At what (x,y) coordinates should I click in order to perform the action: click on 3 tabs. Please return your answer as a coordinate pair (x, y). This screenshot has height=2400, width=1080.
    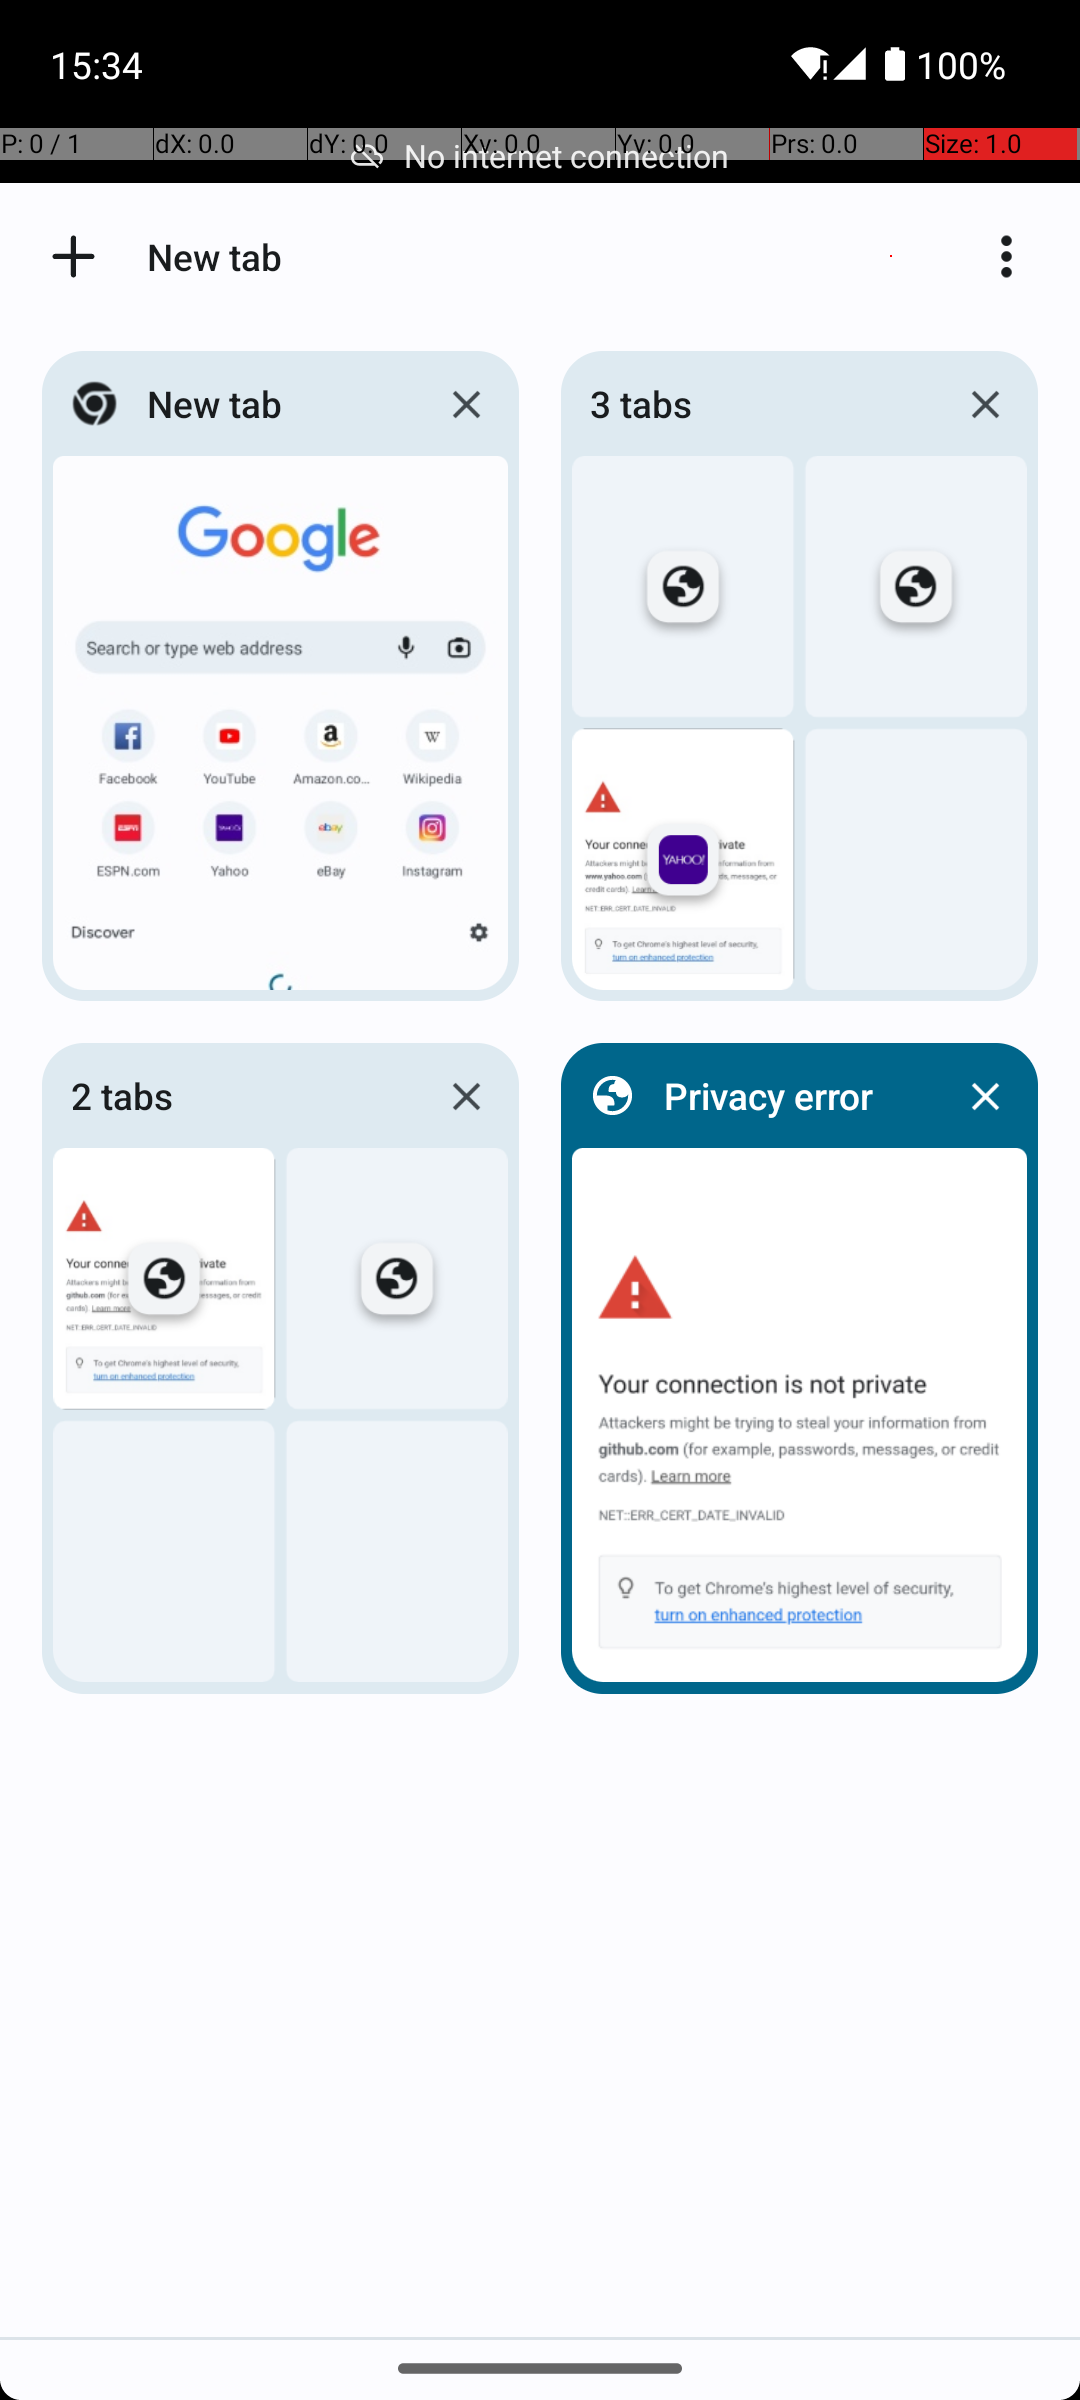
    Looking at the image, I should click on (756, 404).